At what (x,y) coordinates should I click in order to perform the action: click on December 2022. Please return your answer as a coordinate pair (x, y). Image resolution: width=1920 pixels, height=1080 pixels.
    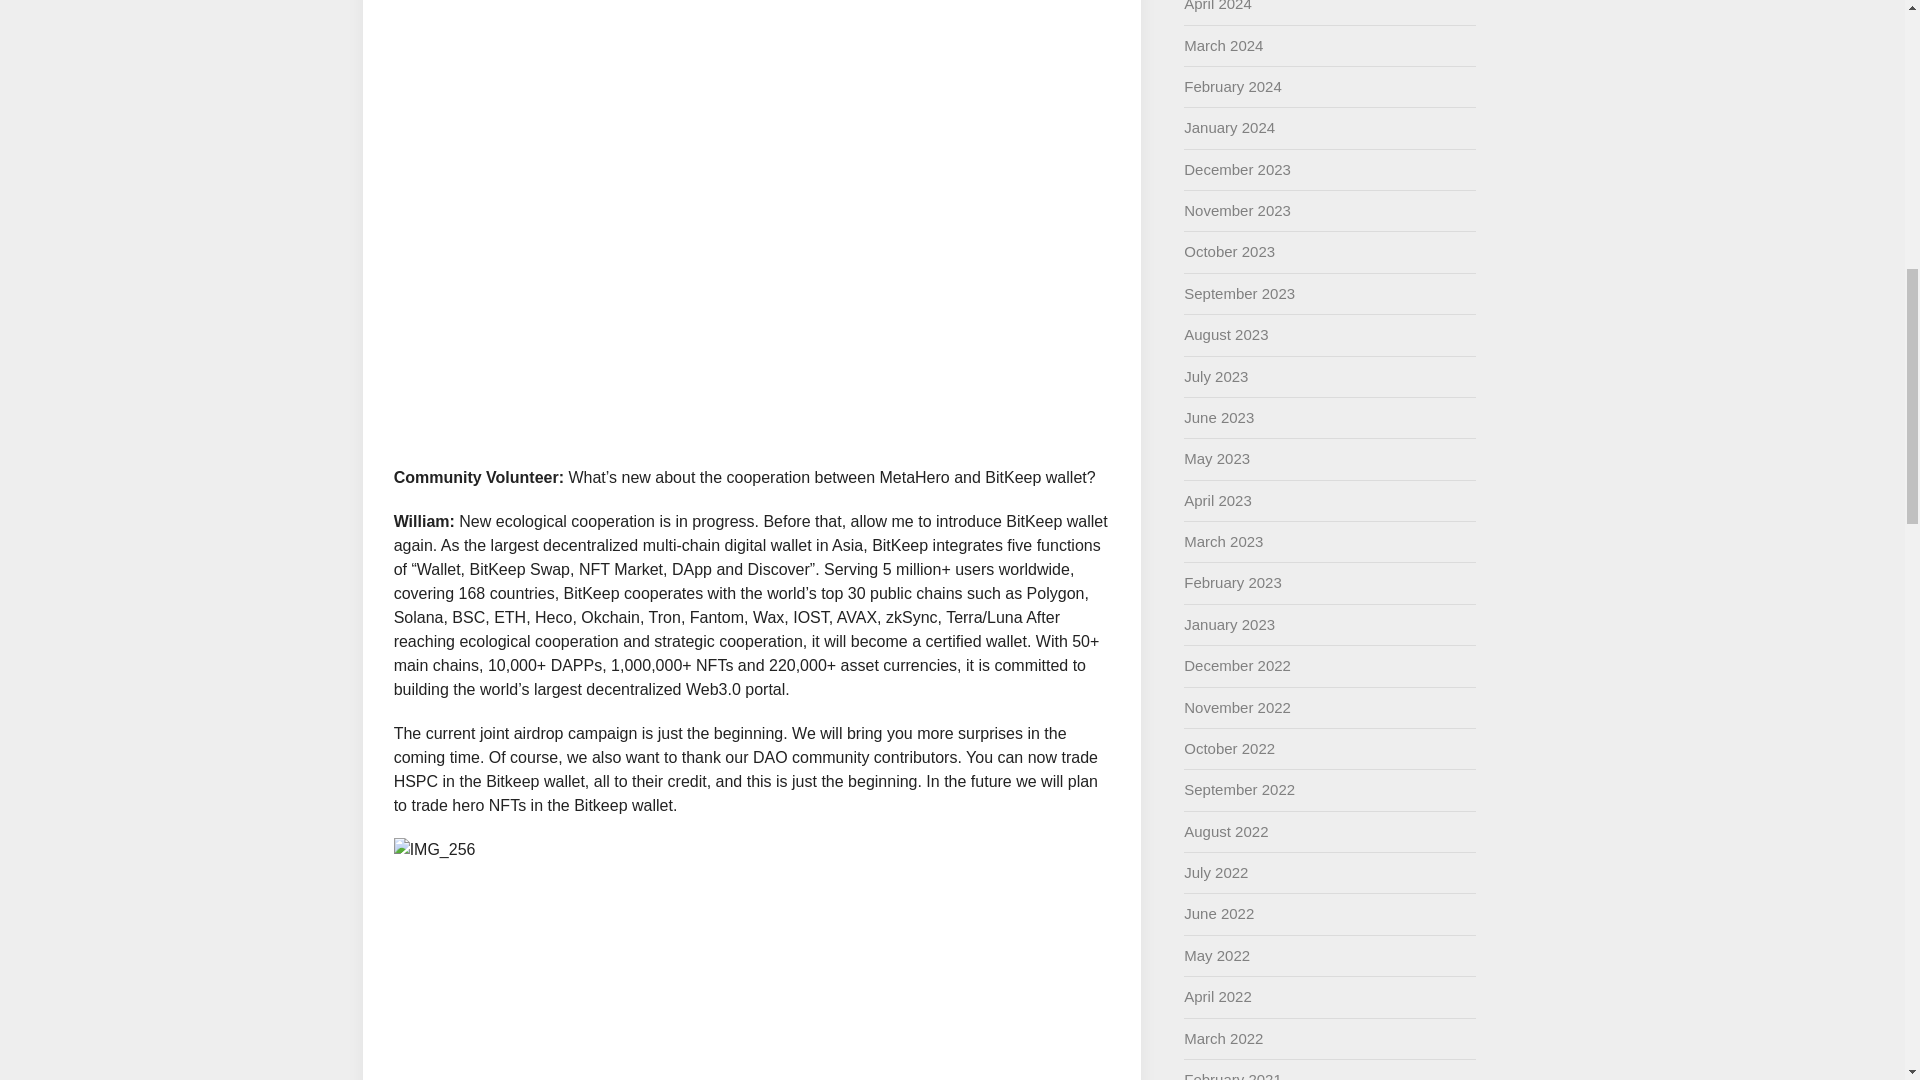
    Looking at the image, I should click on (1237, 664).